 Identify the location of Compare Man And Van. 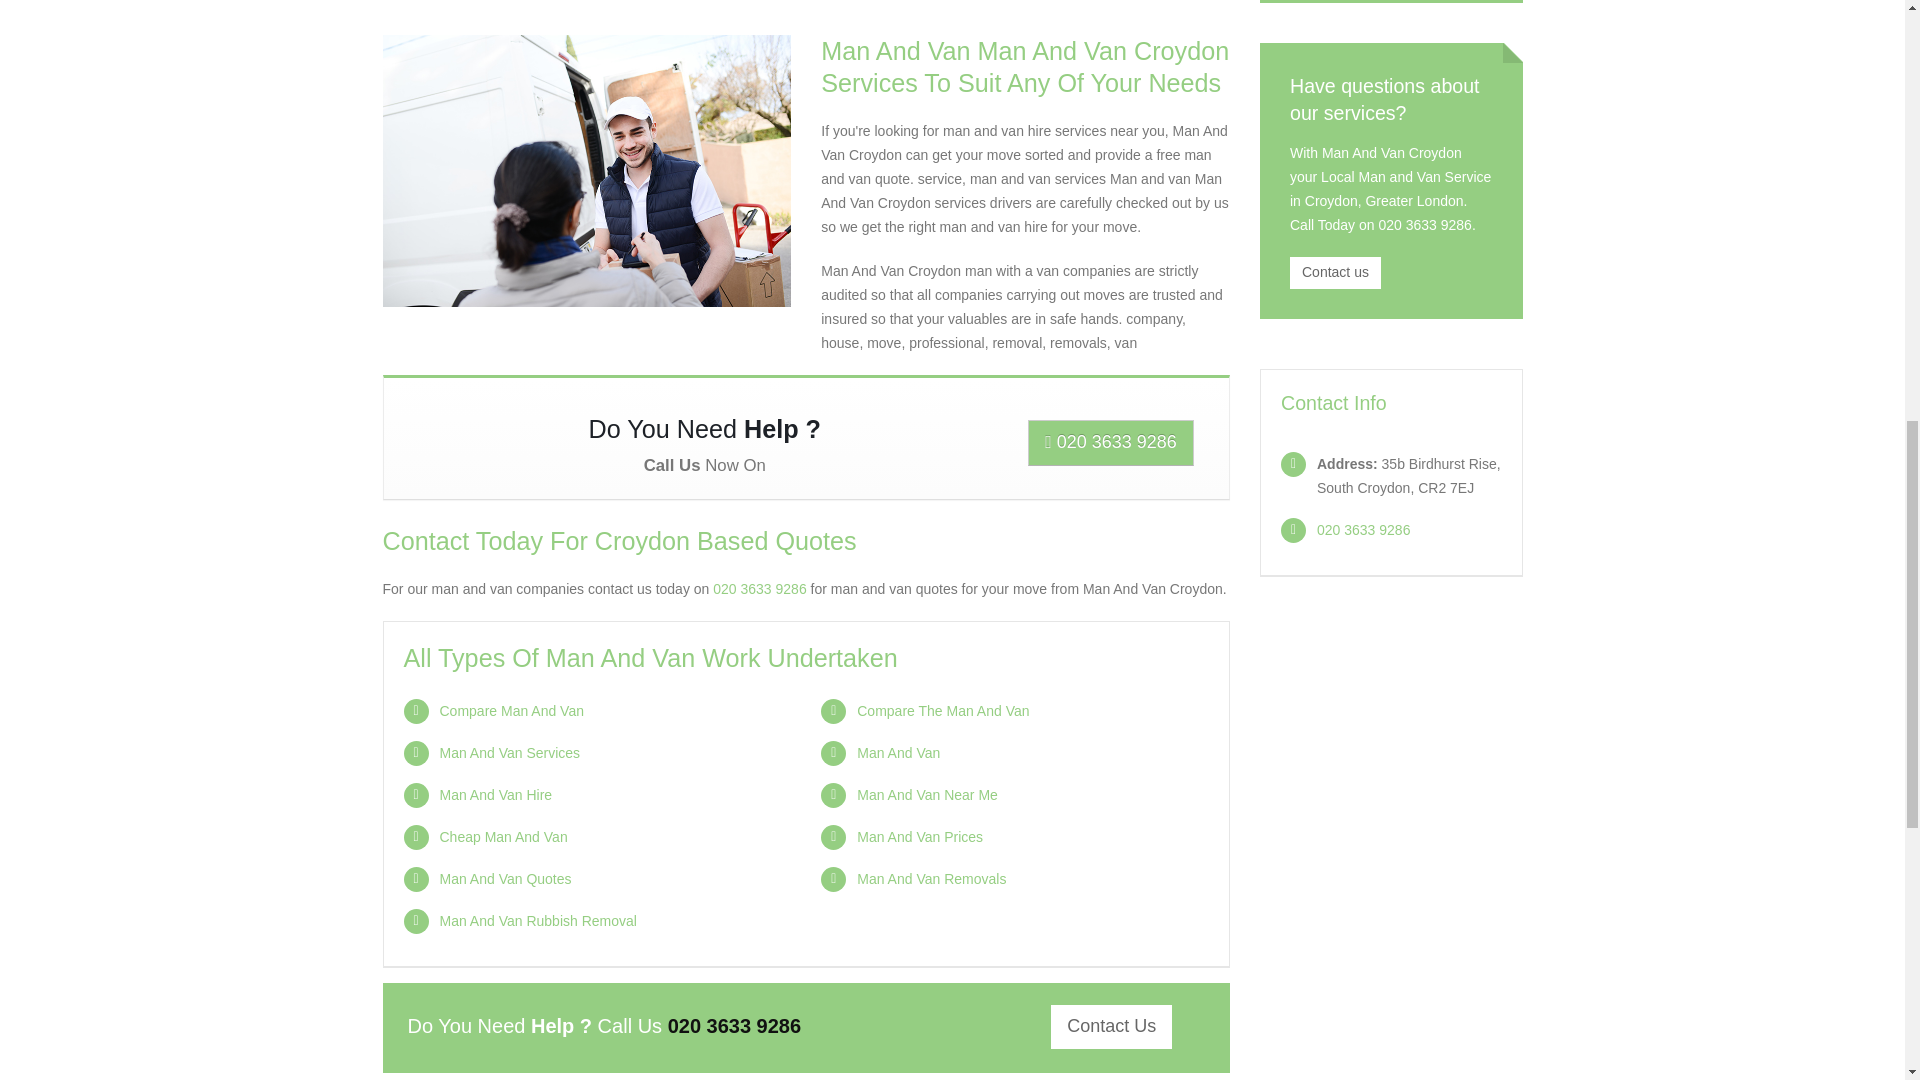
(512, 711).